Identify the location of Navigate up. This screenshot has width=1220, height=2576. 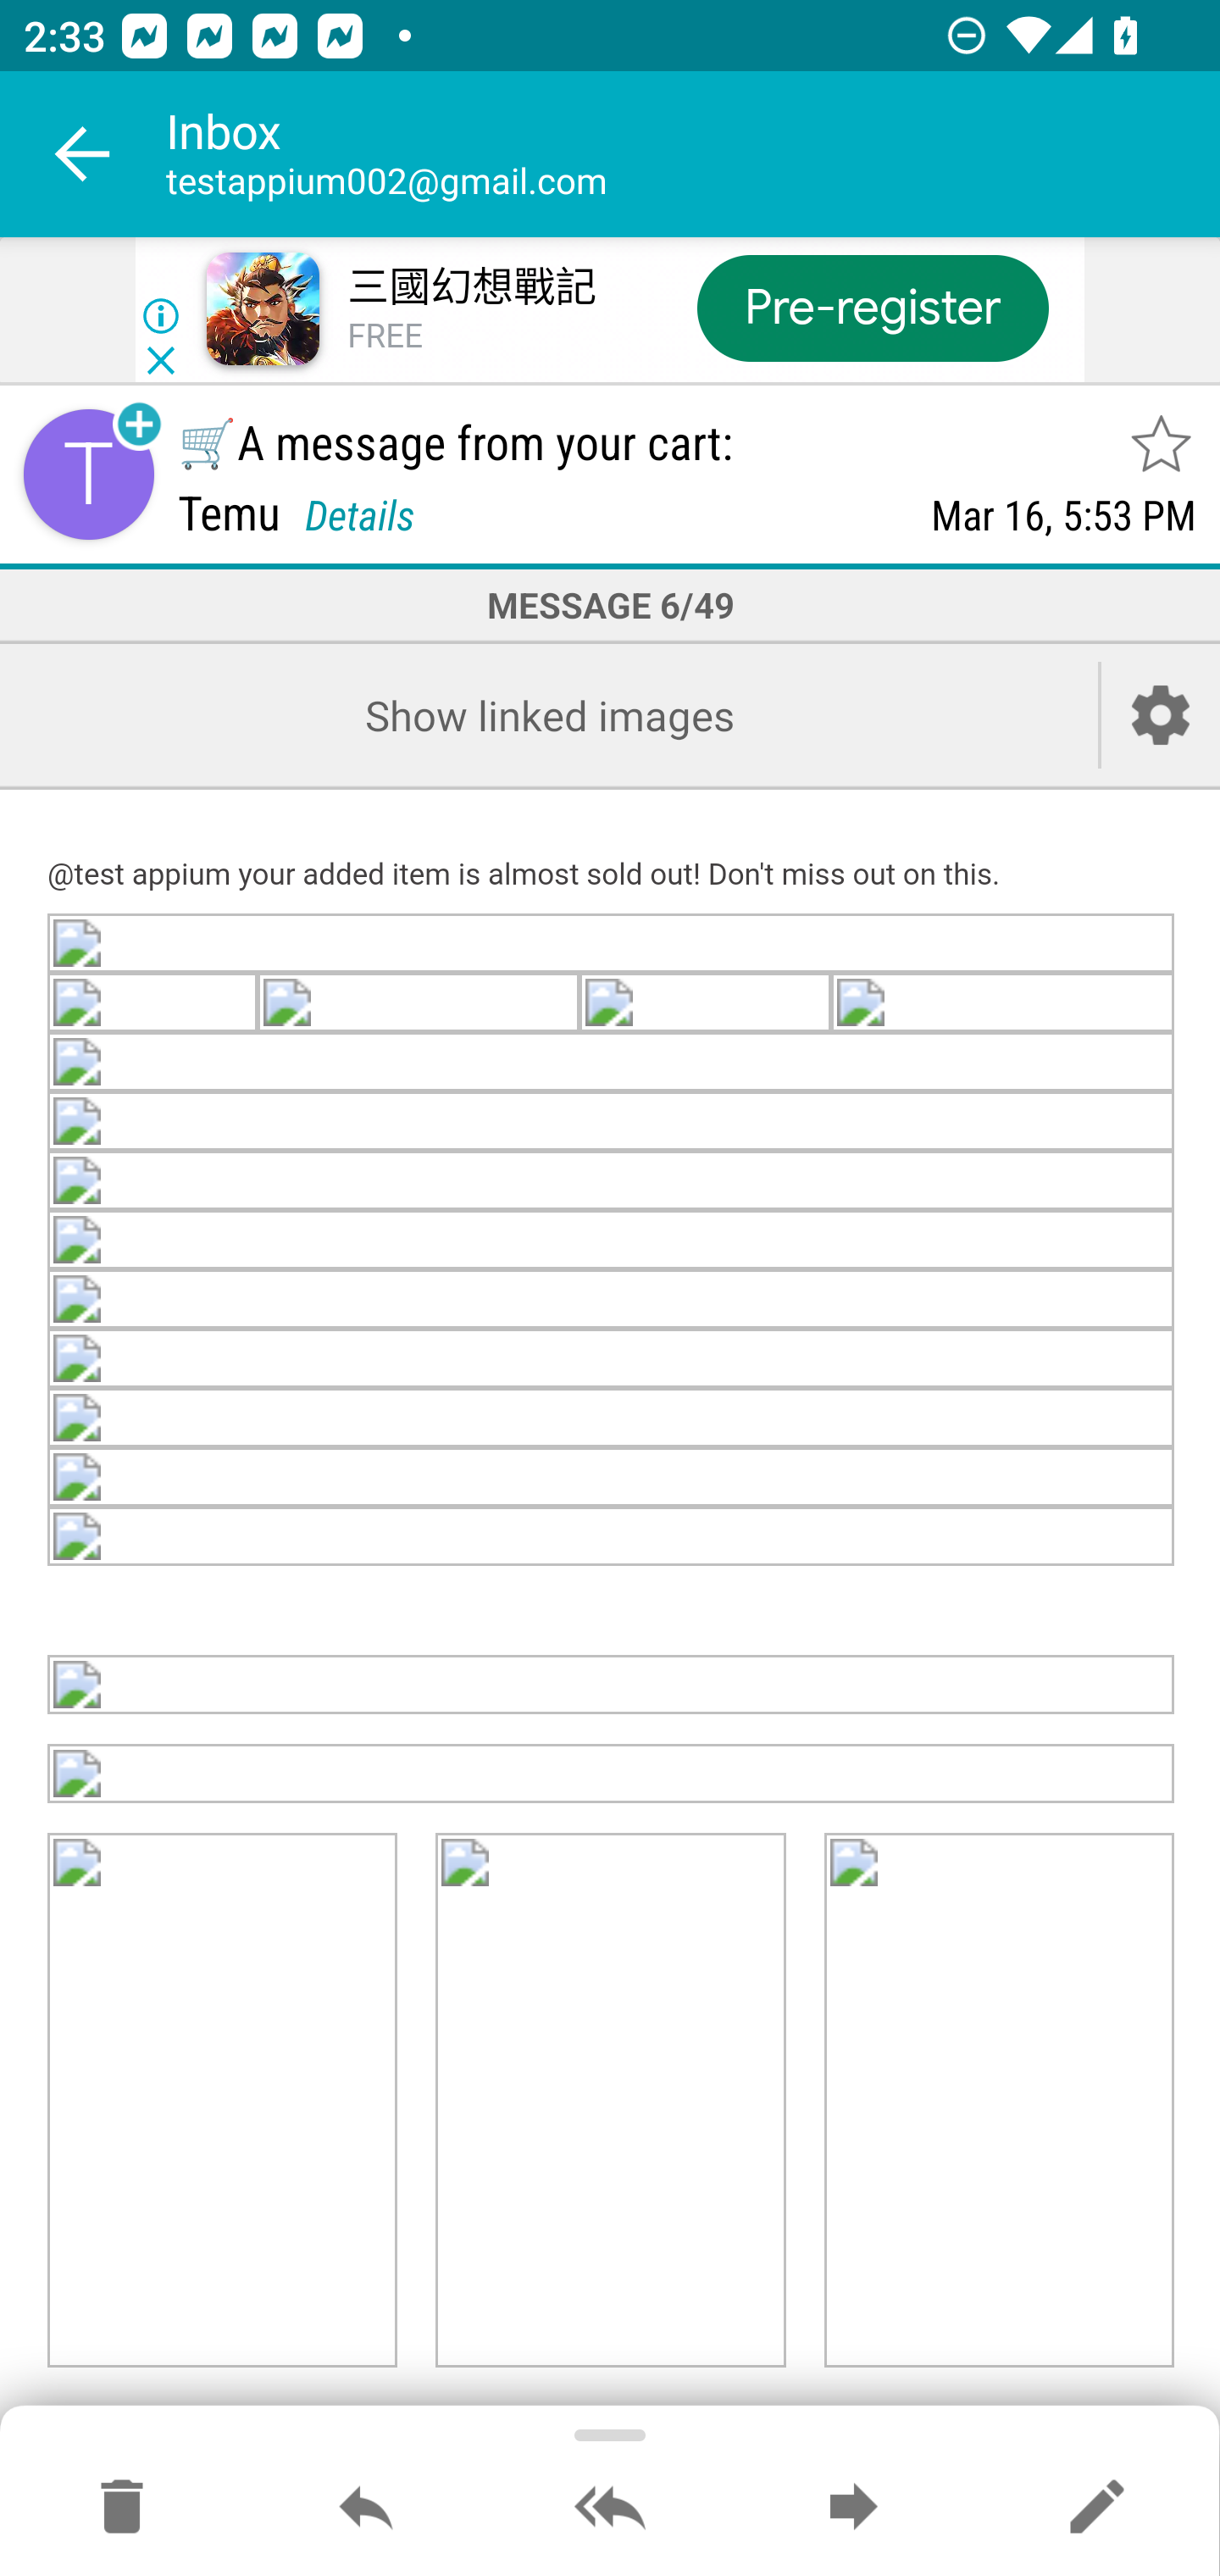
(83, 154).